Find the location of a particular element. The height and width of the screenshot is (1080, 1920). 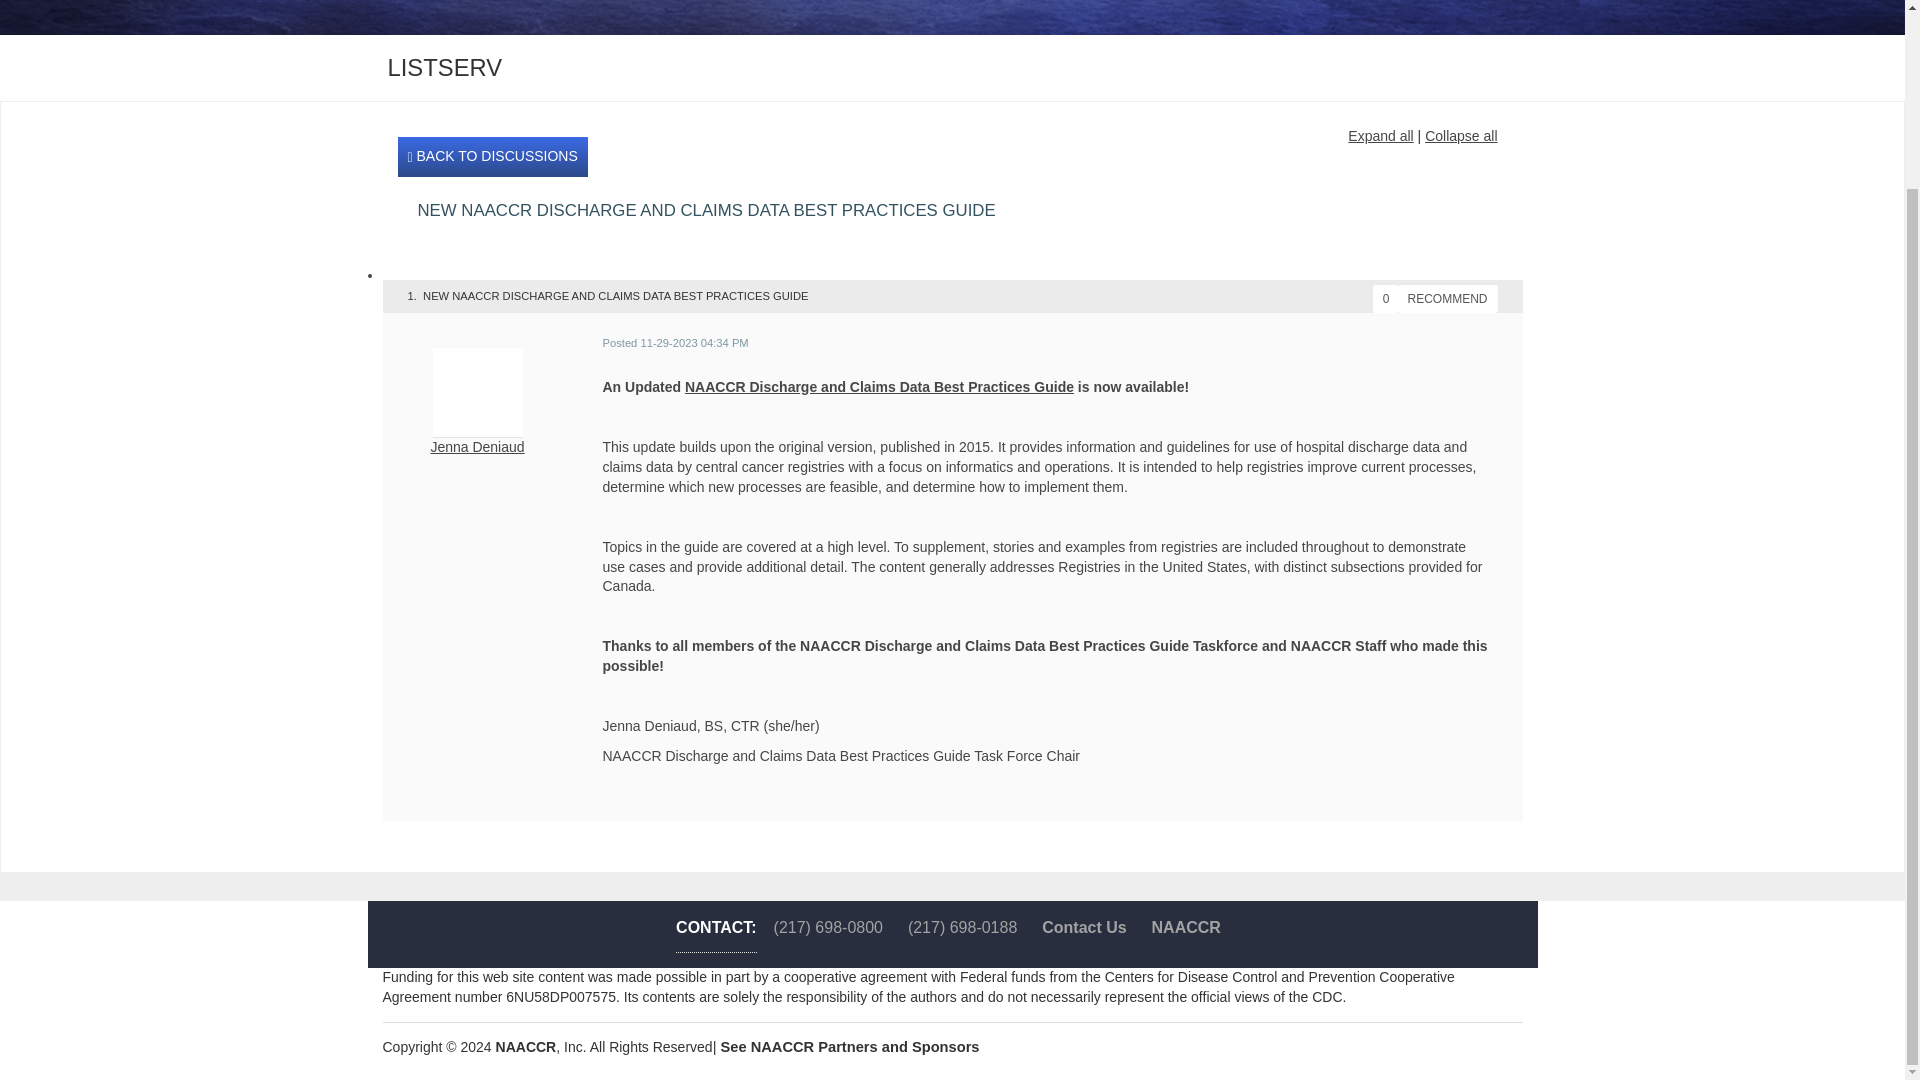

NAACCR is located at coordinates (526, 1046).